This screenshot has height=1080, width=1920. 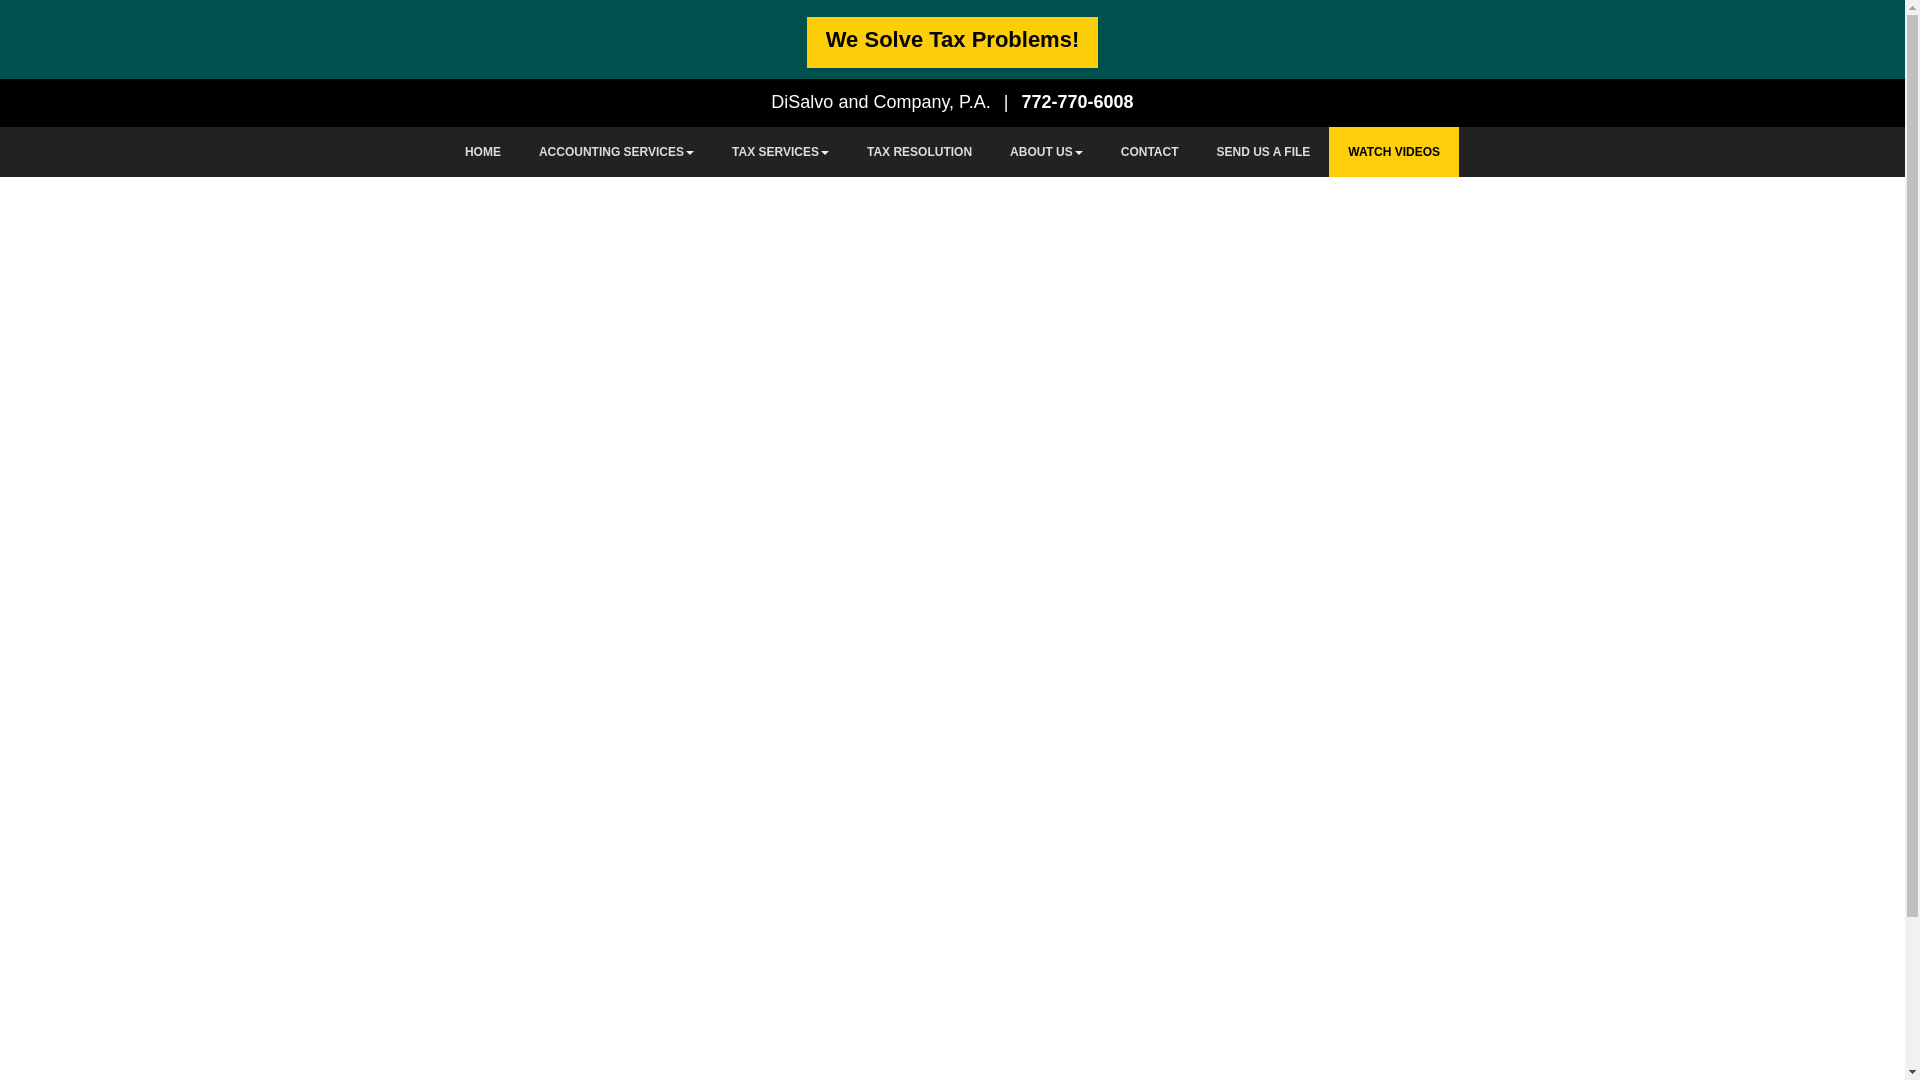 I want to click on ABOUT US, so click(x=1046, y=152).